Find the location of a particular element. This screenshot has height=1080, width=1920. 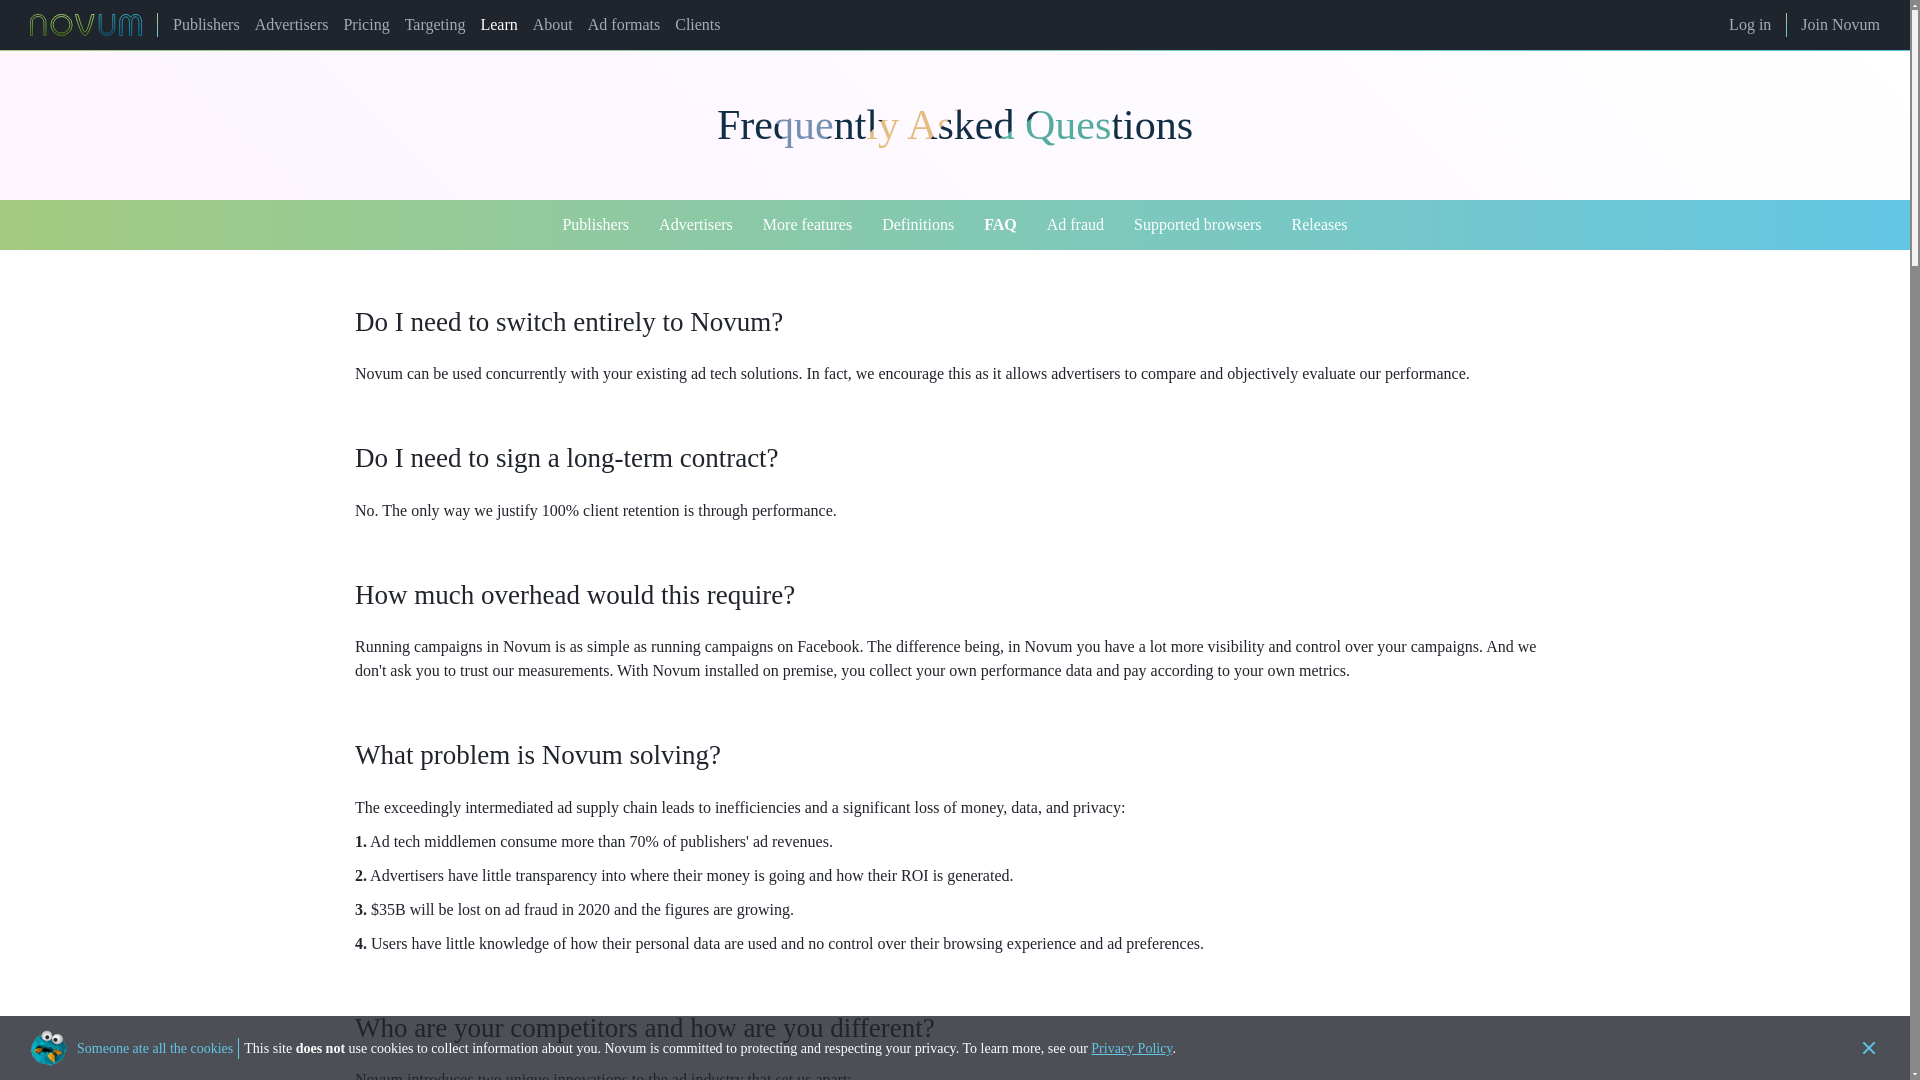

Publishers is located at coordinates (206, 24).